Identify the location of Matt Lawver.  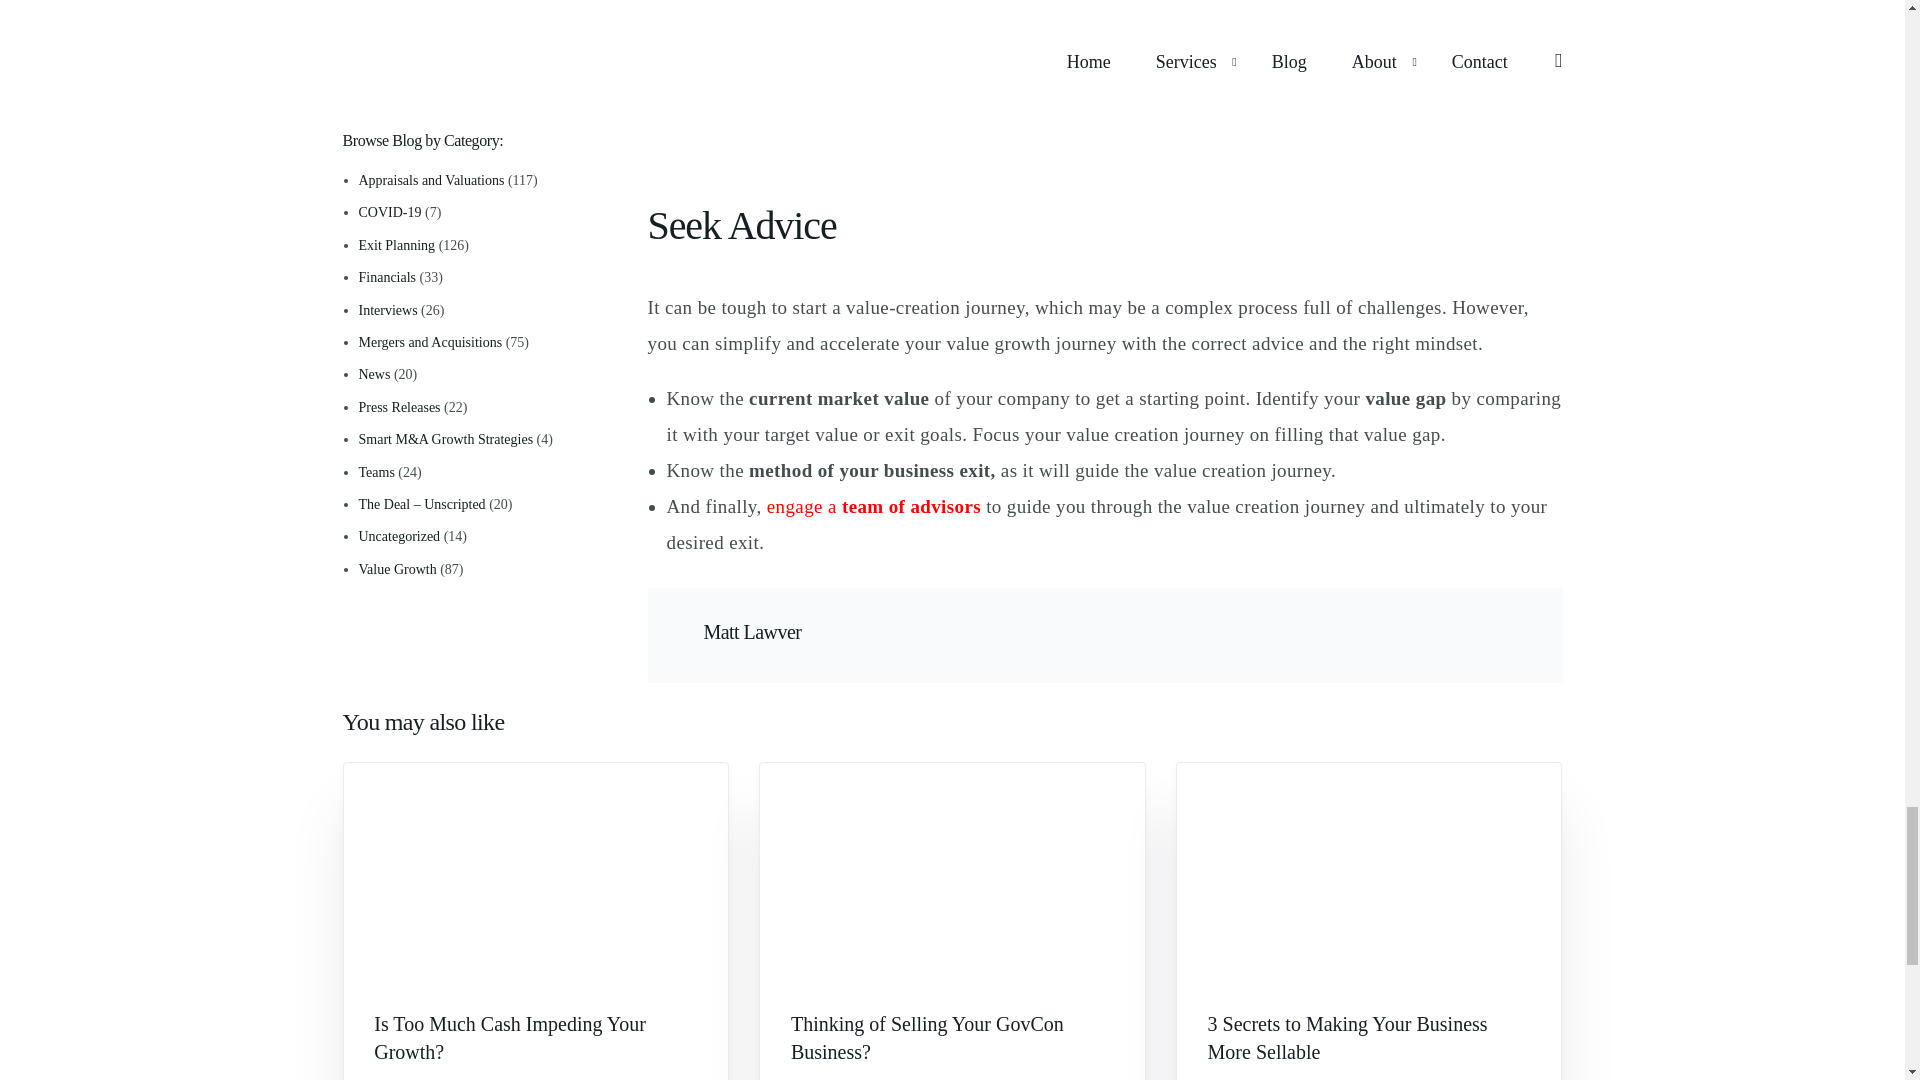
(753, 632).